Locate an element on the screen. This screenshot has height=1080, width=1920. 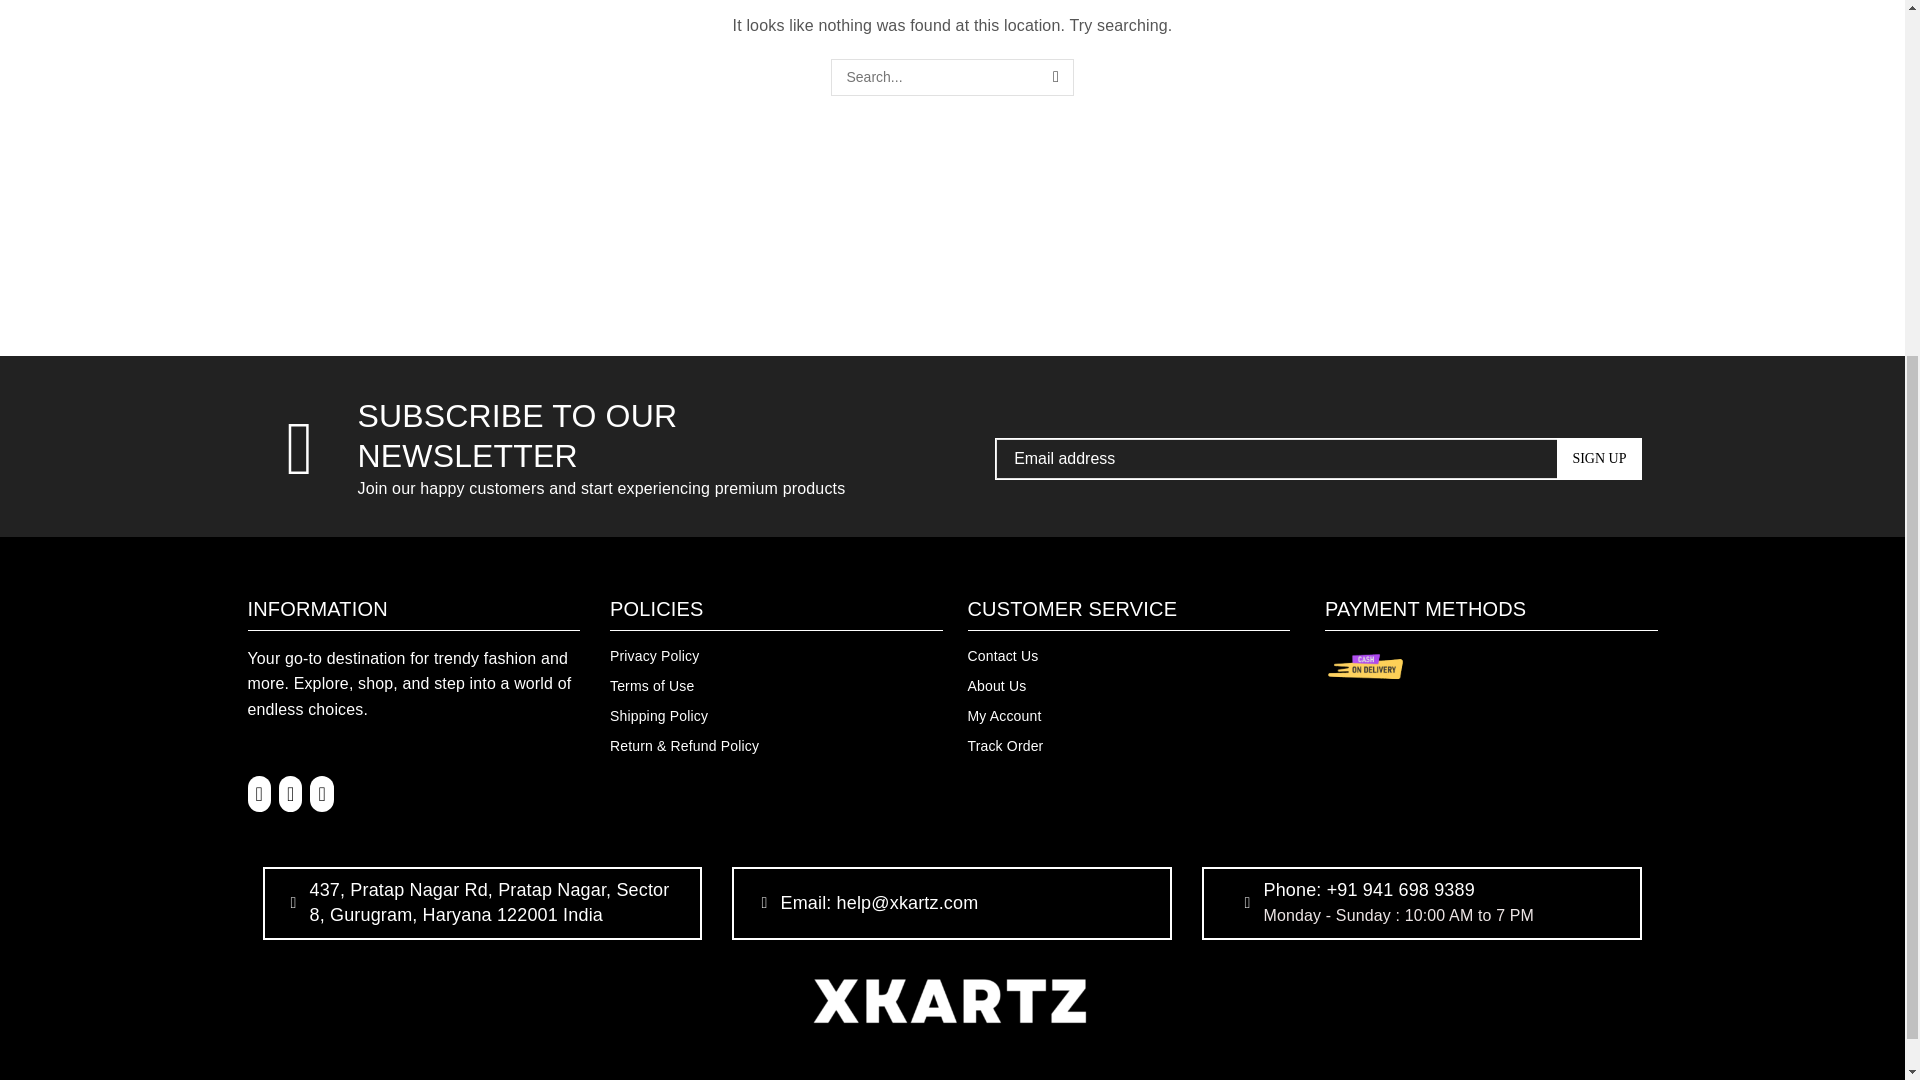
Privacy Policy is located at coordinates (776, 656).